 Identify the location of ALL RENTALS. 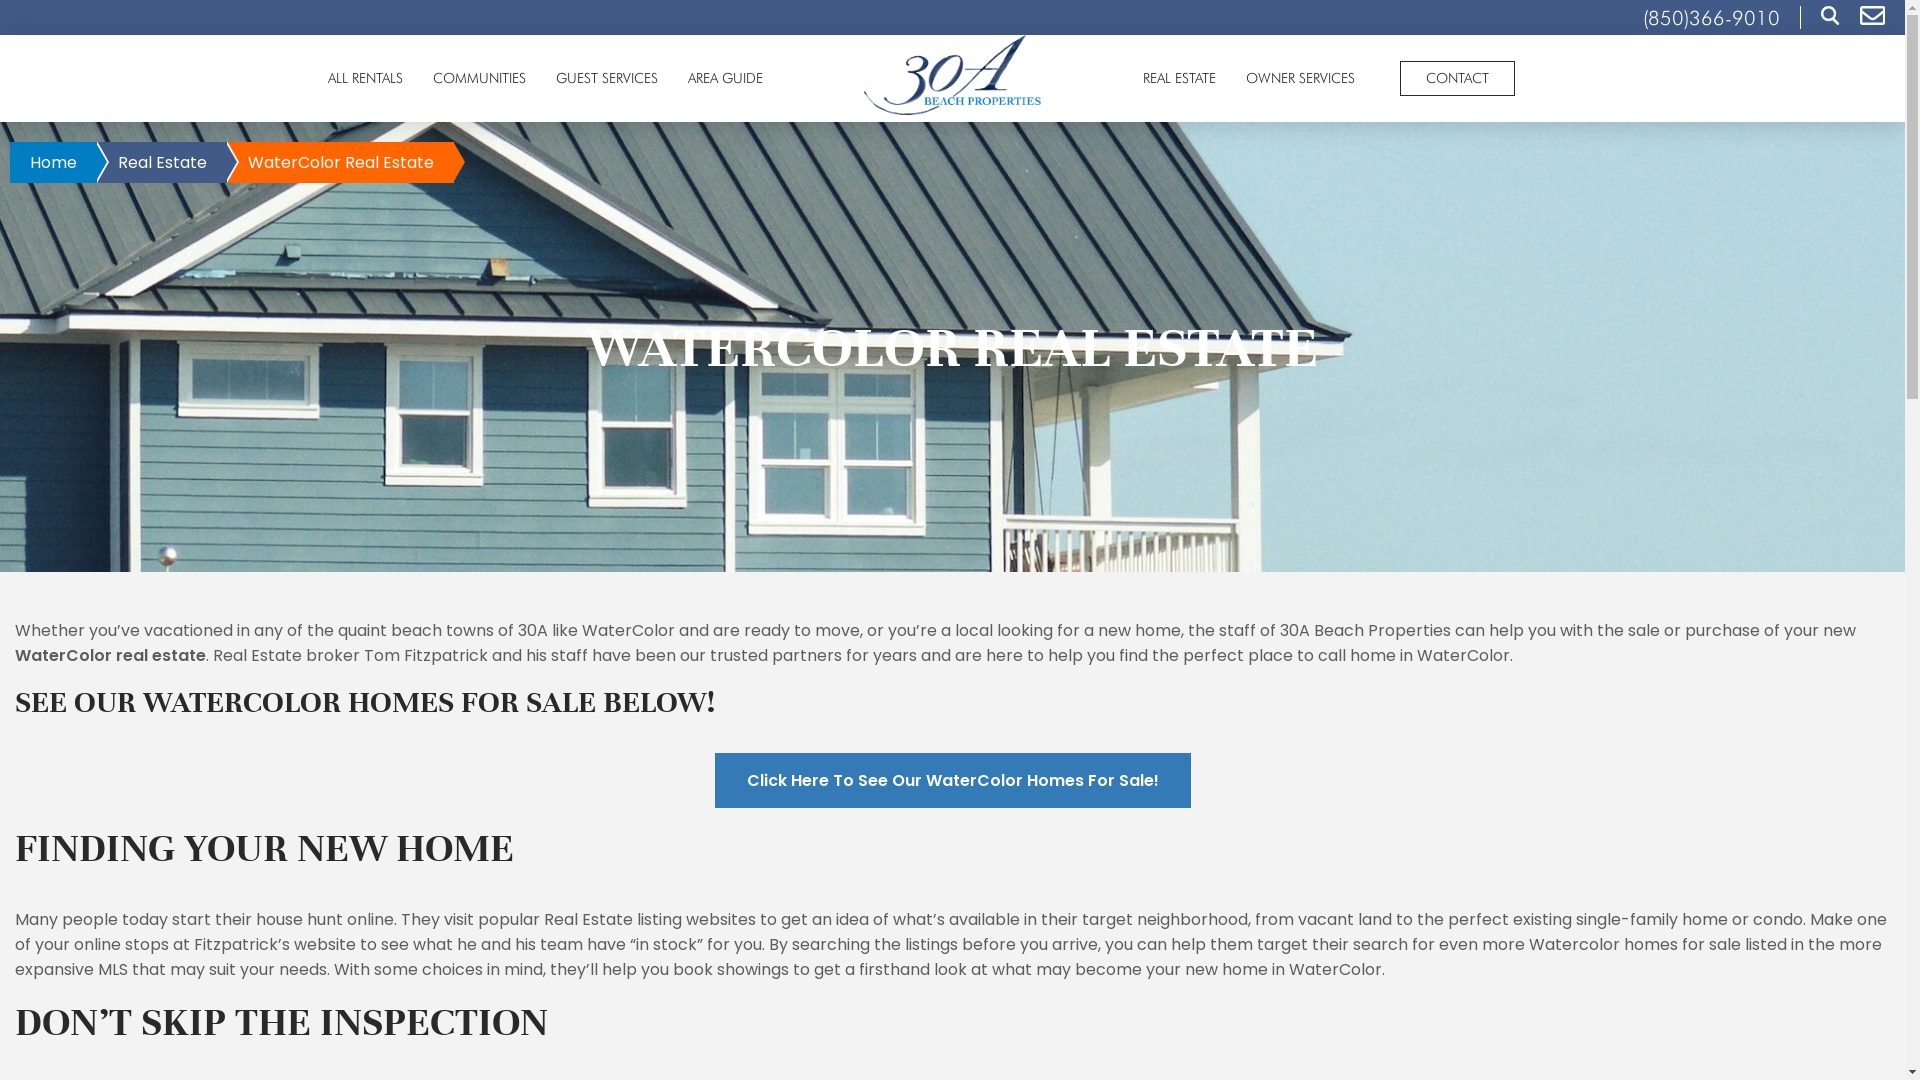
(364, 78).